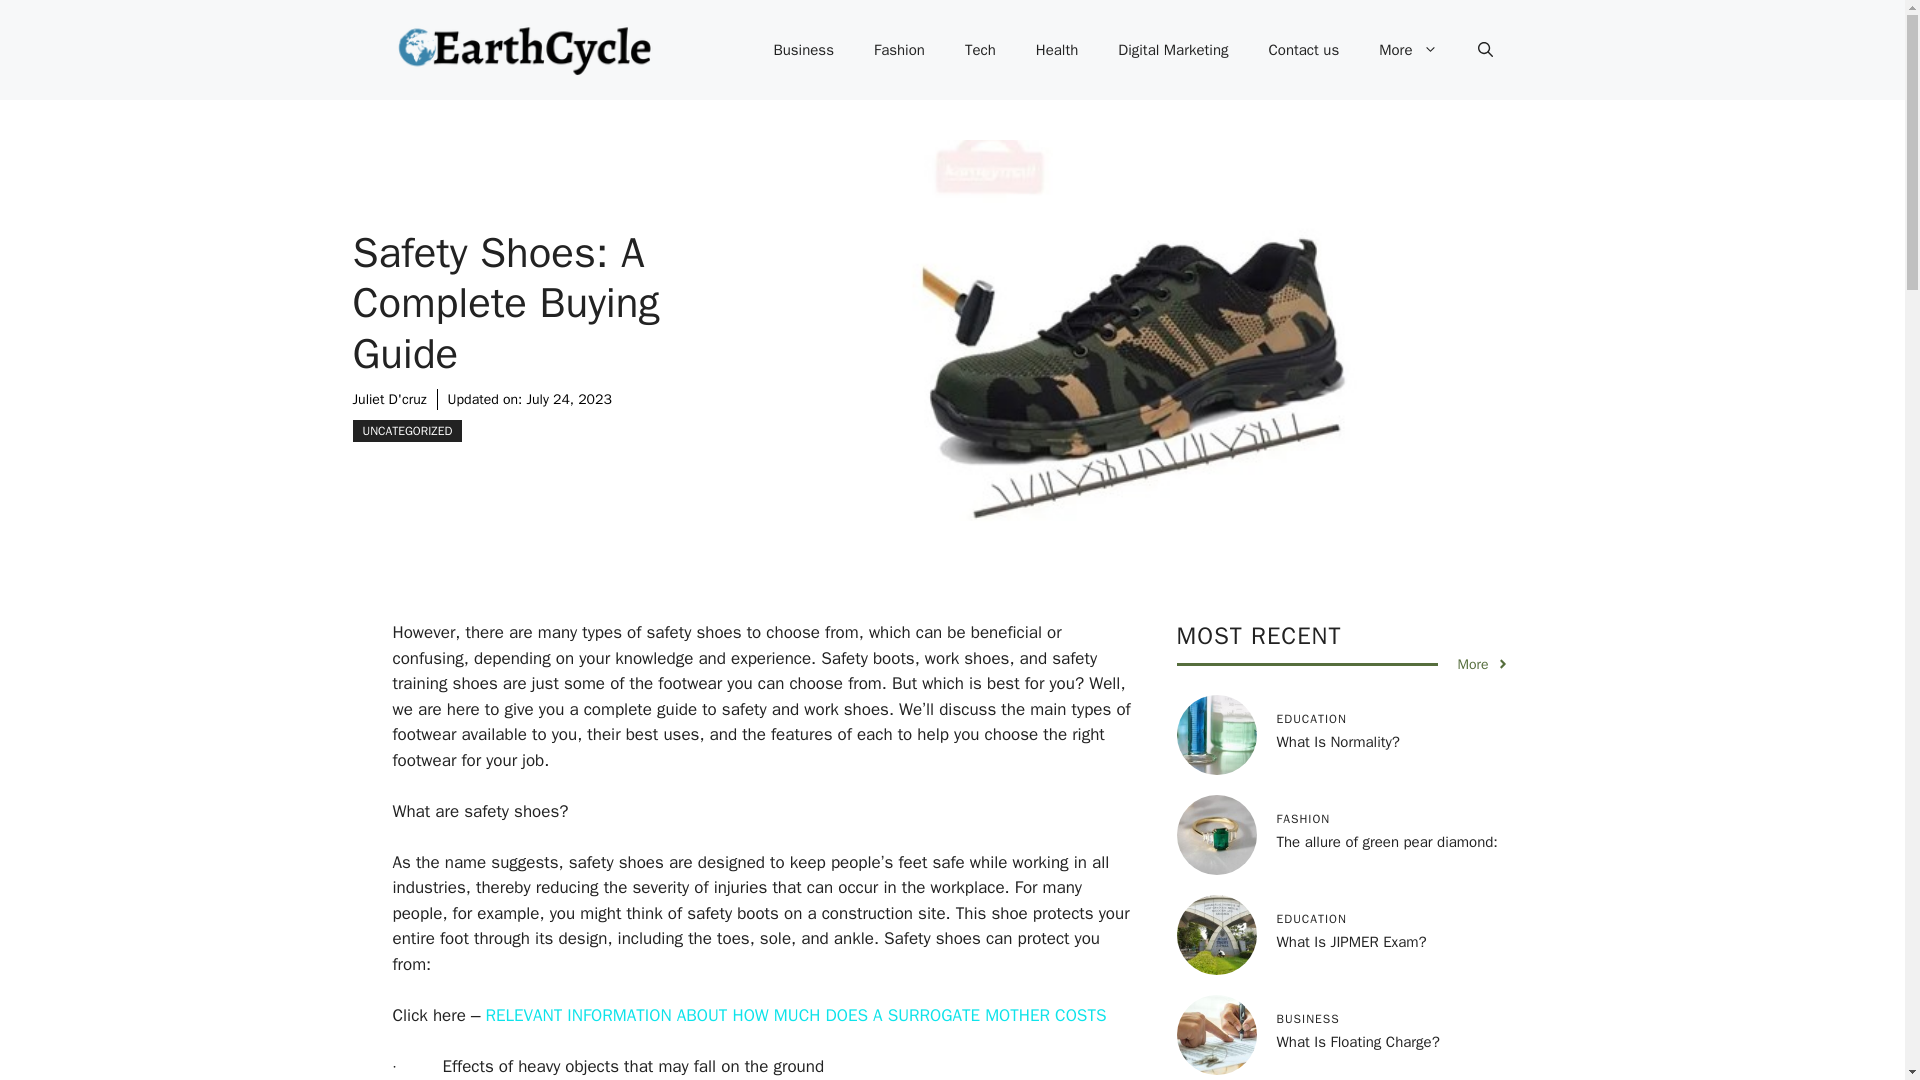 This screenshot has height=1080, width=1920. Describe the element at coordinates (406, 430) in the screenshot. I see `UNCATEGORIZED` at that location.